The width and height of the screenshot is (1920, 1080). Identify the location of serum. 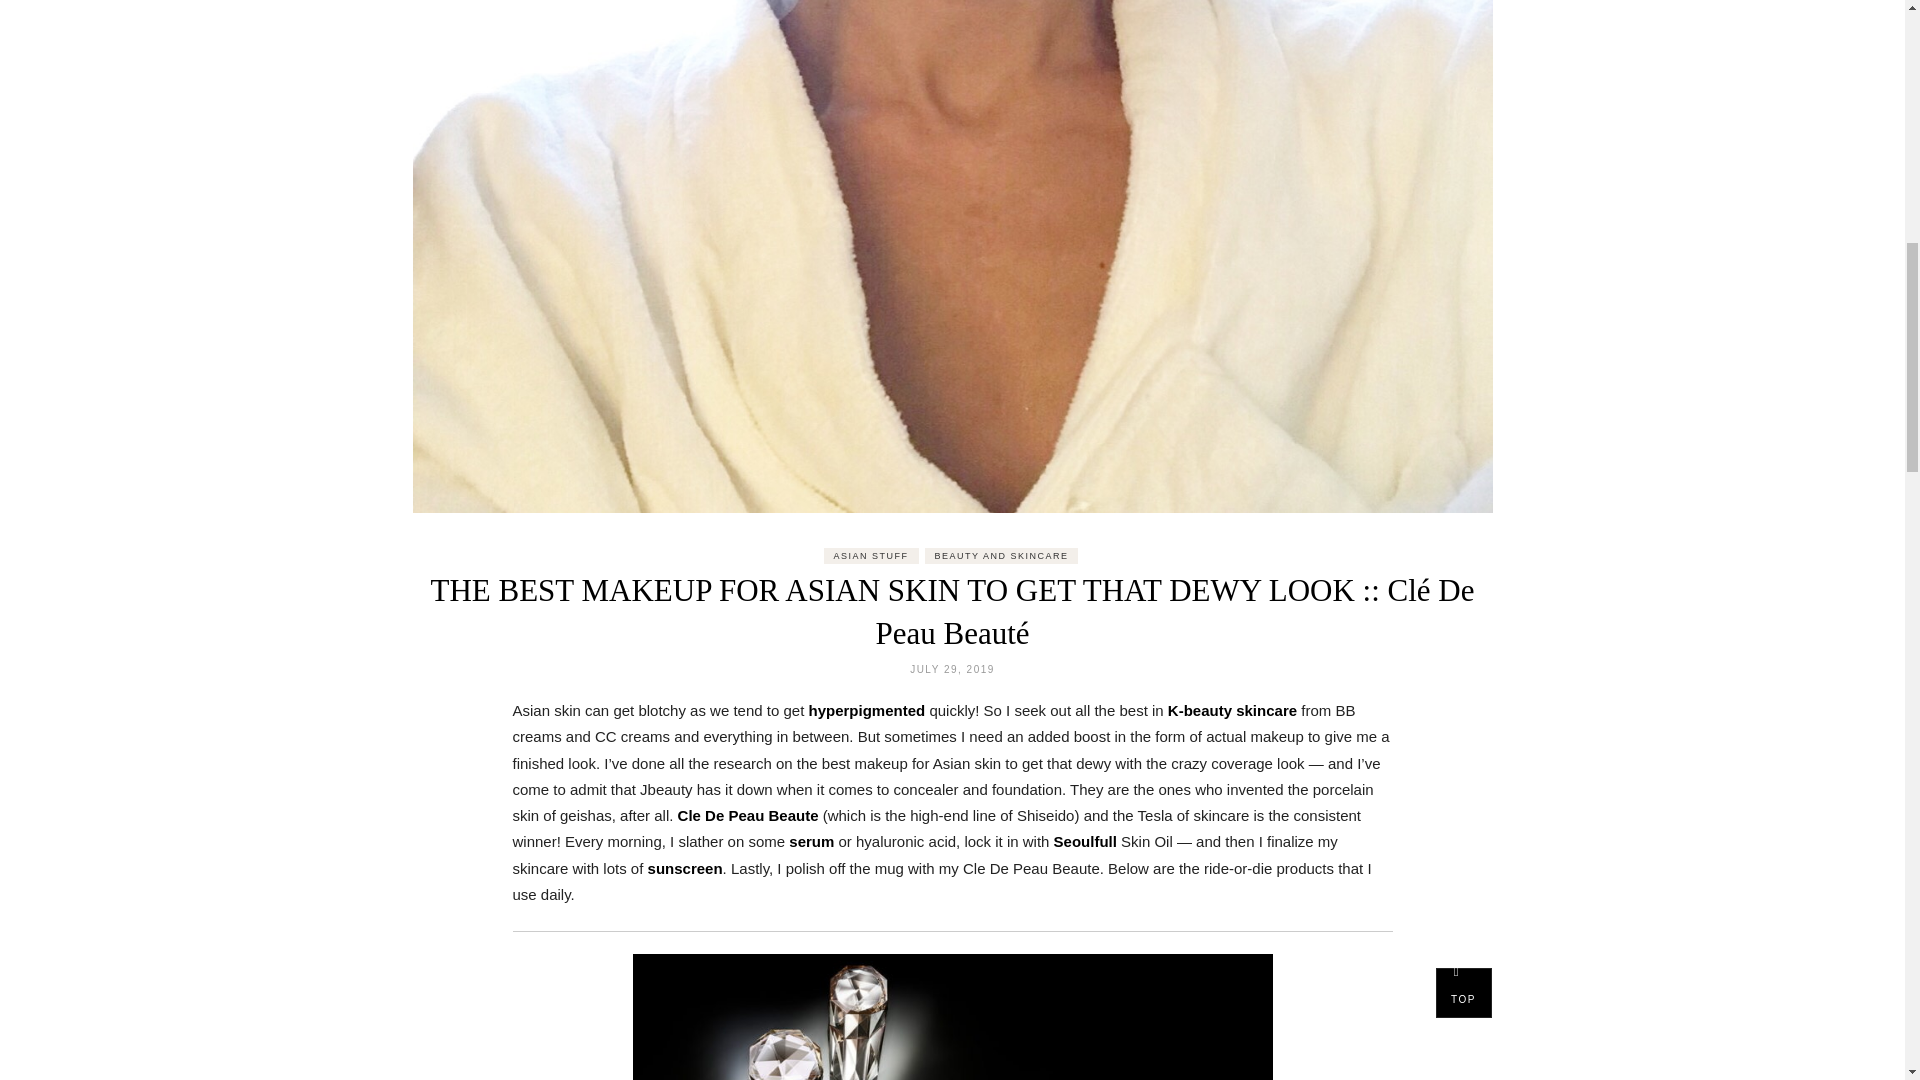
(811, 840).